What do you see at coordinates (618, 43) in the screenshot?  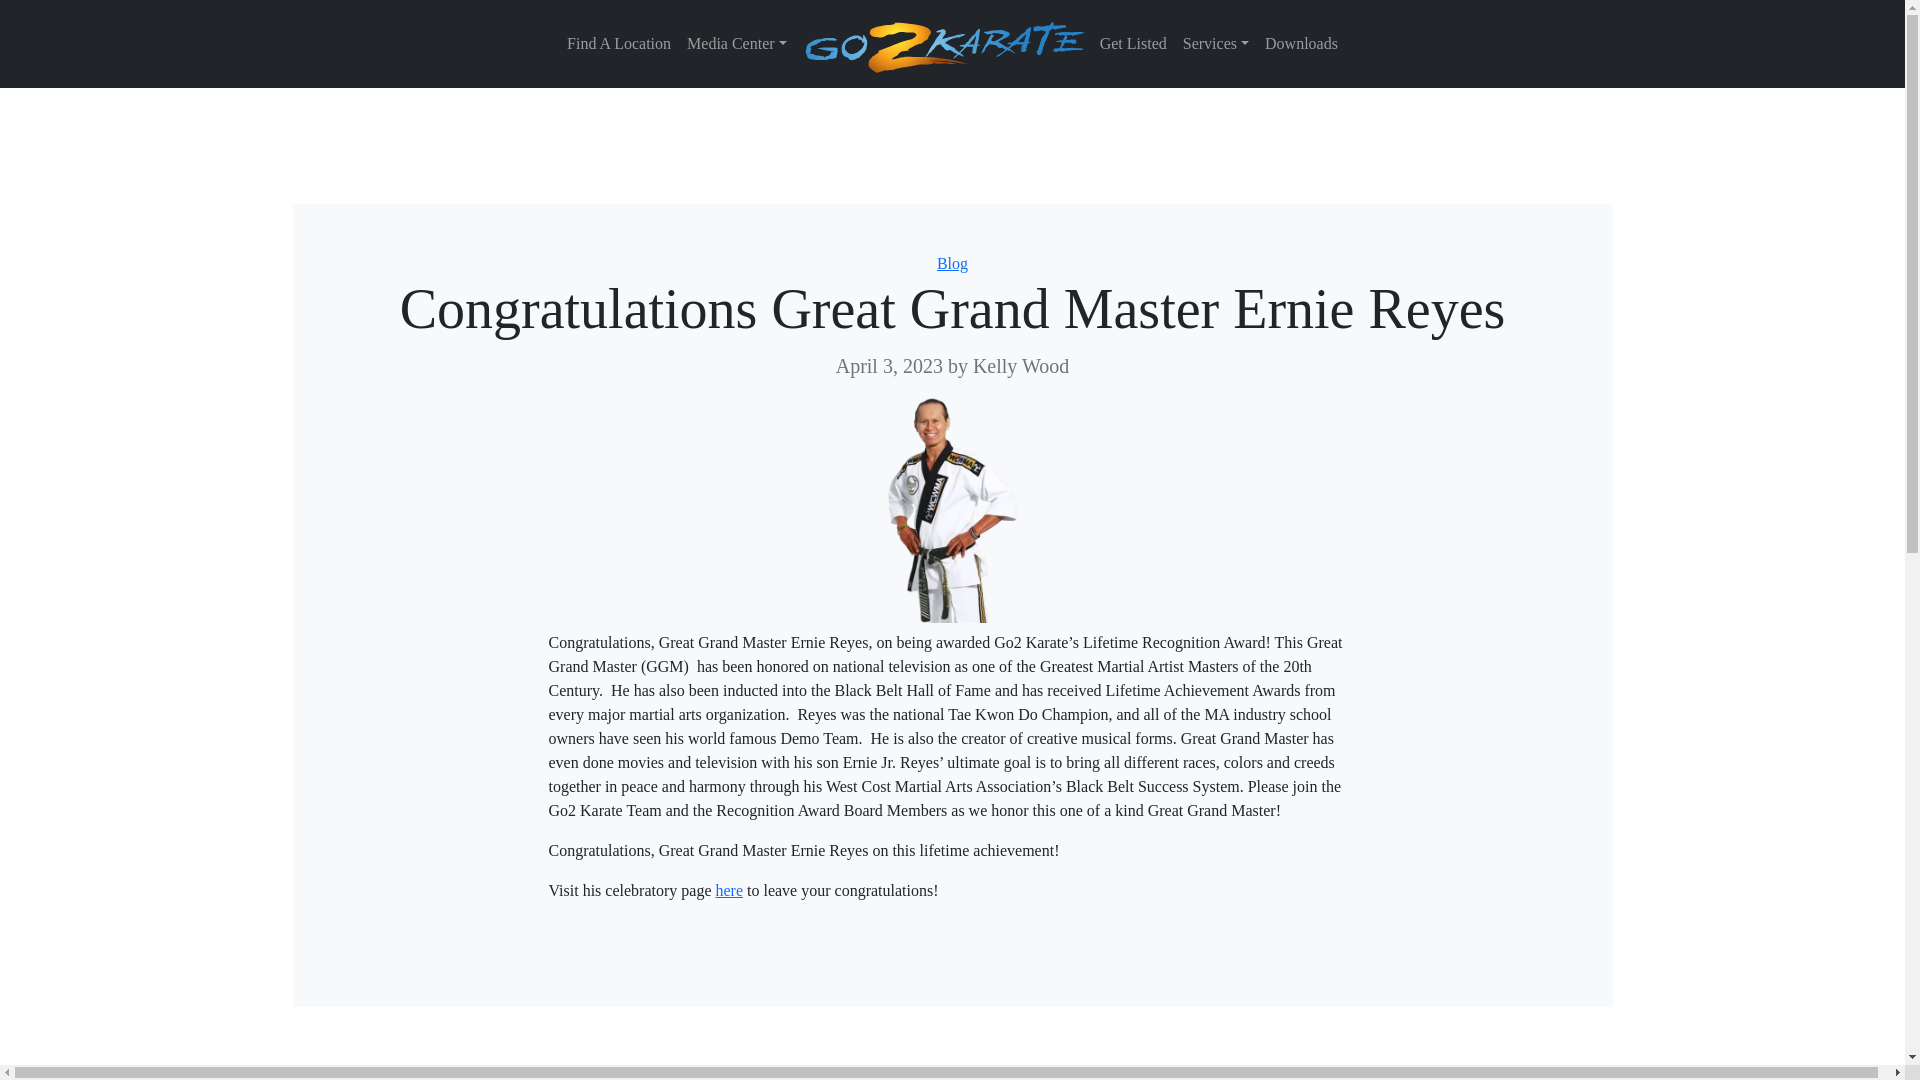 I see `Find A Location` at bounding box center [618, 43].